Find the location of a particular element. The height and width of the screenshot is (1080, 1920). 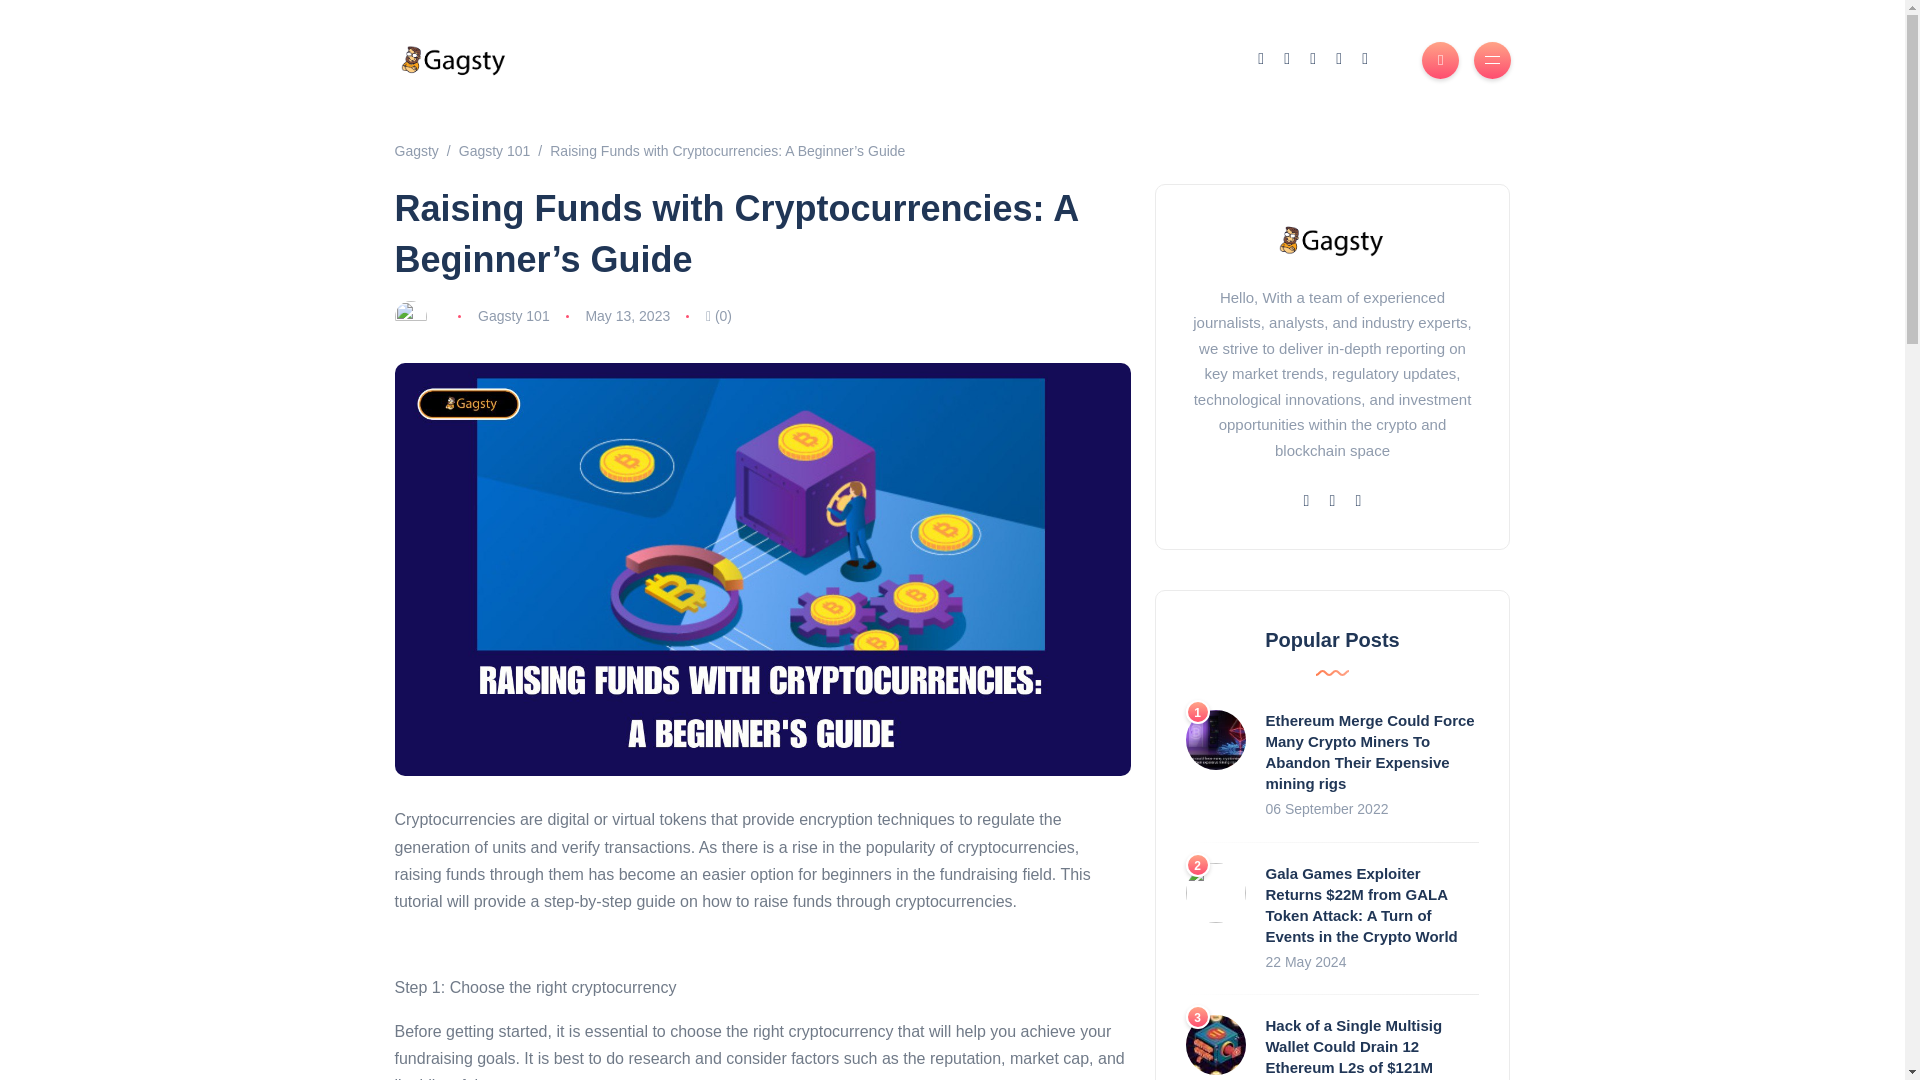

Gagsty is located at coordinates (415, 150).